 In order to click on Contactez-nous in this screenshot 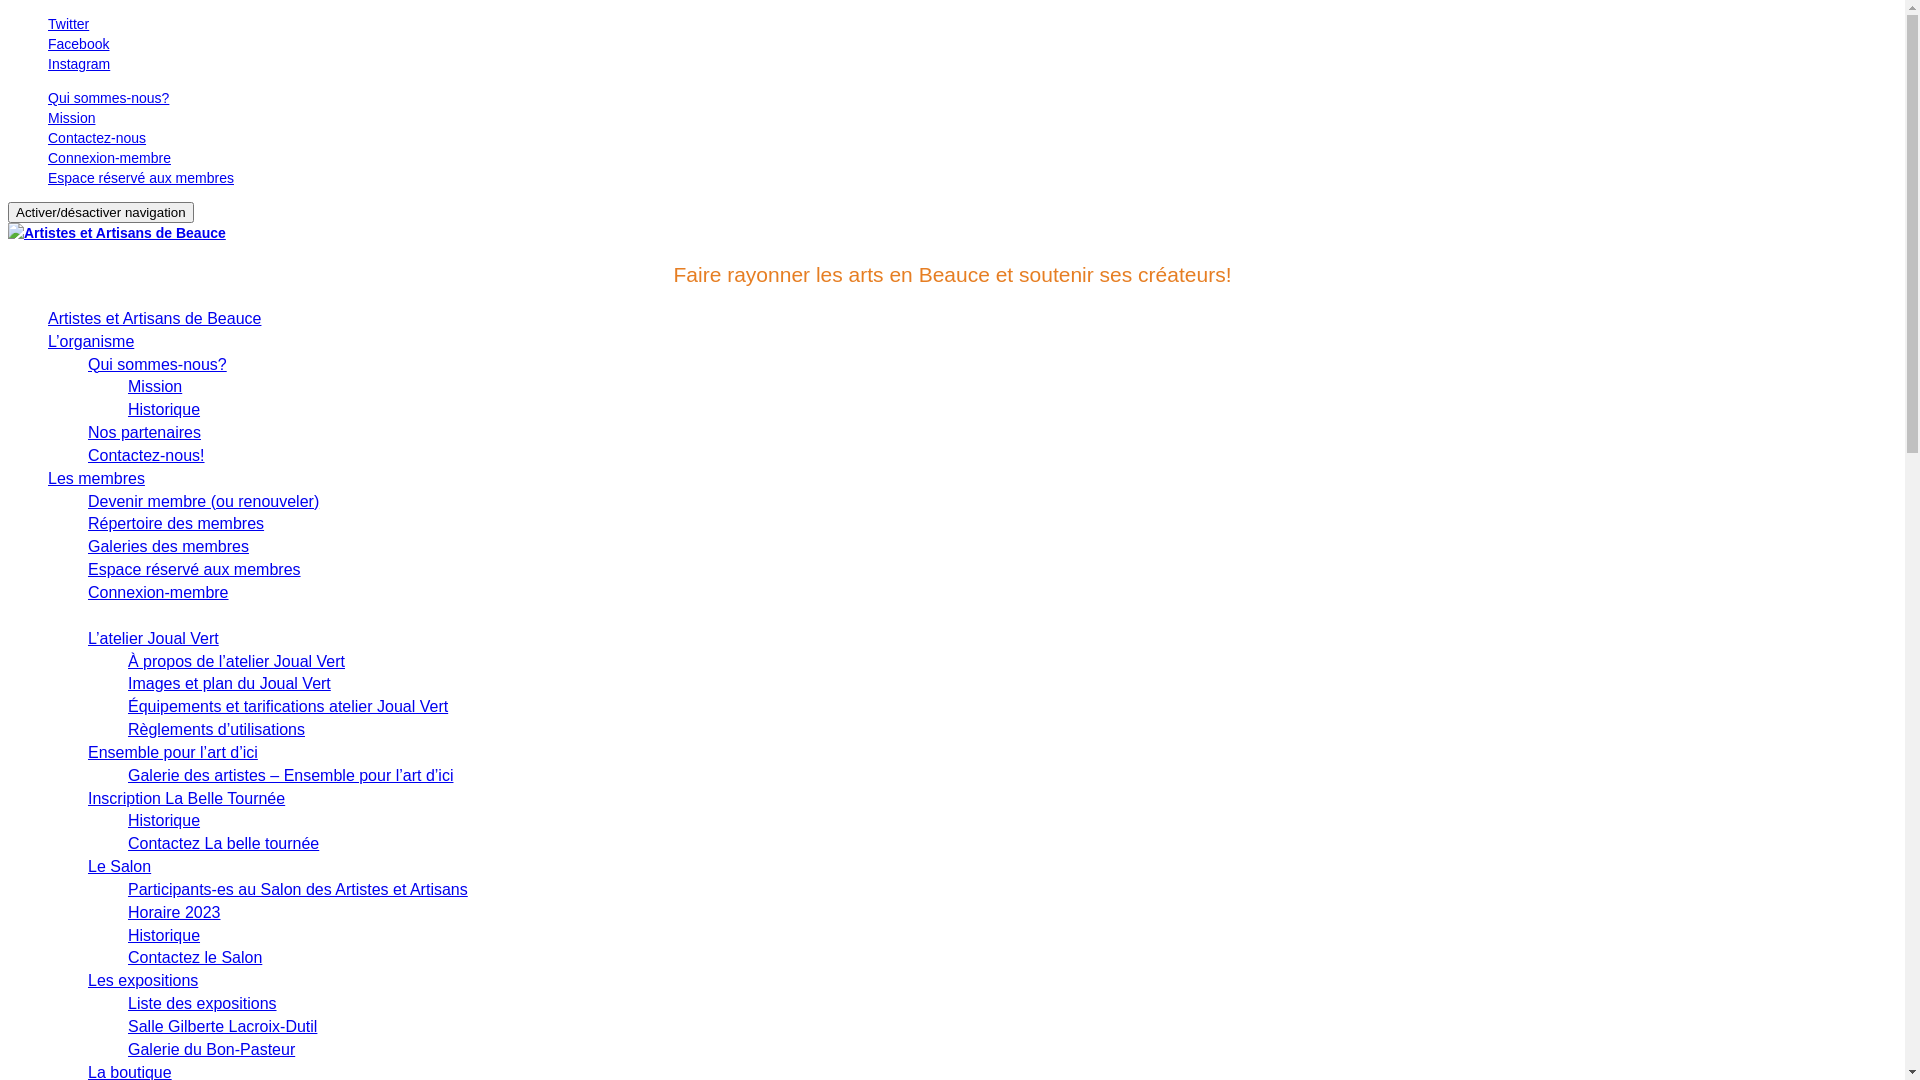, I will do `click(97, 138)`.